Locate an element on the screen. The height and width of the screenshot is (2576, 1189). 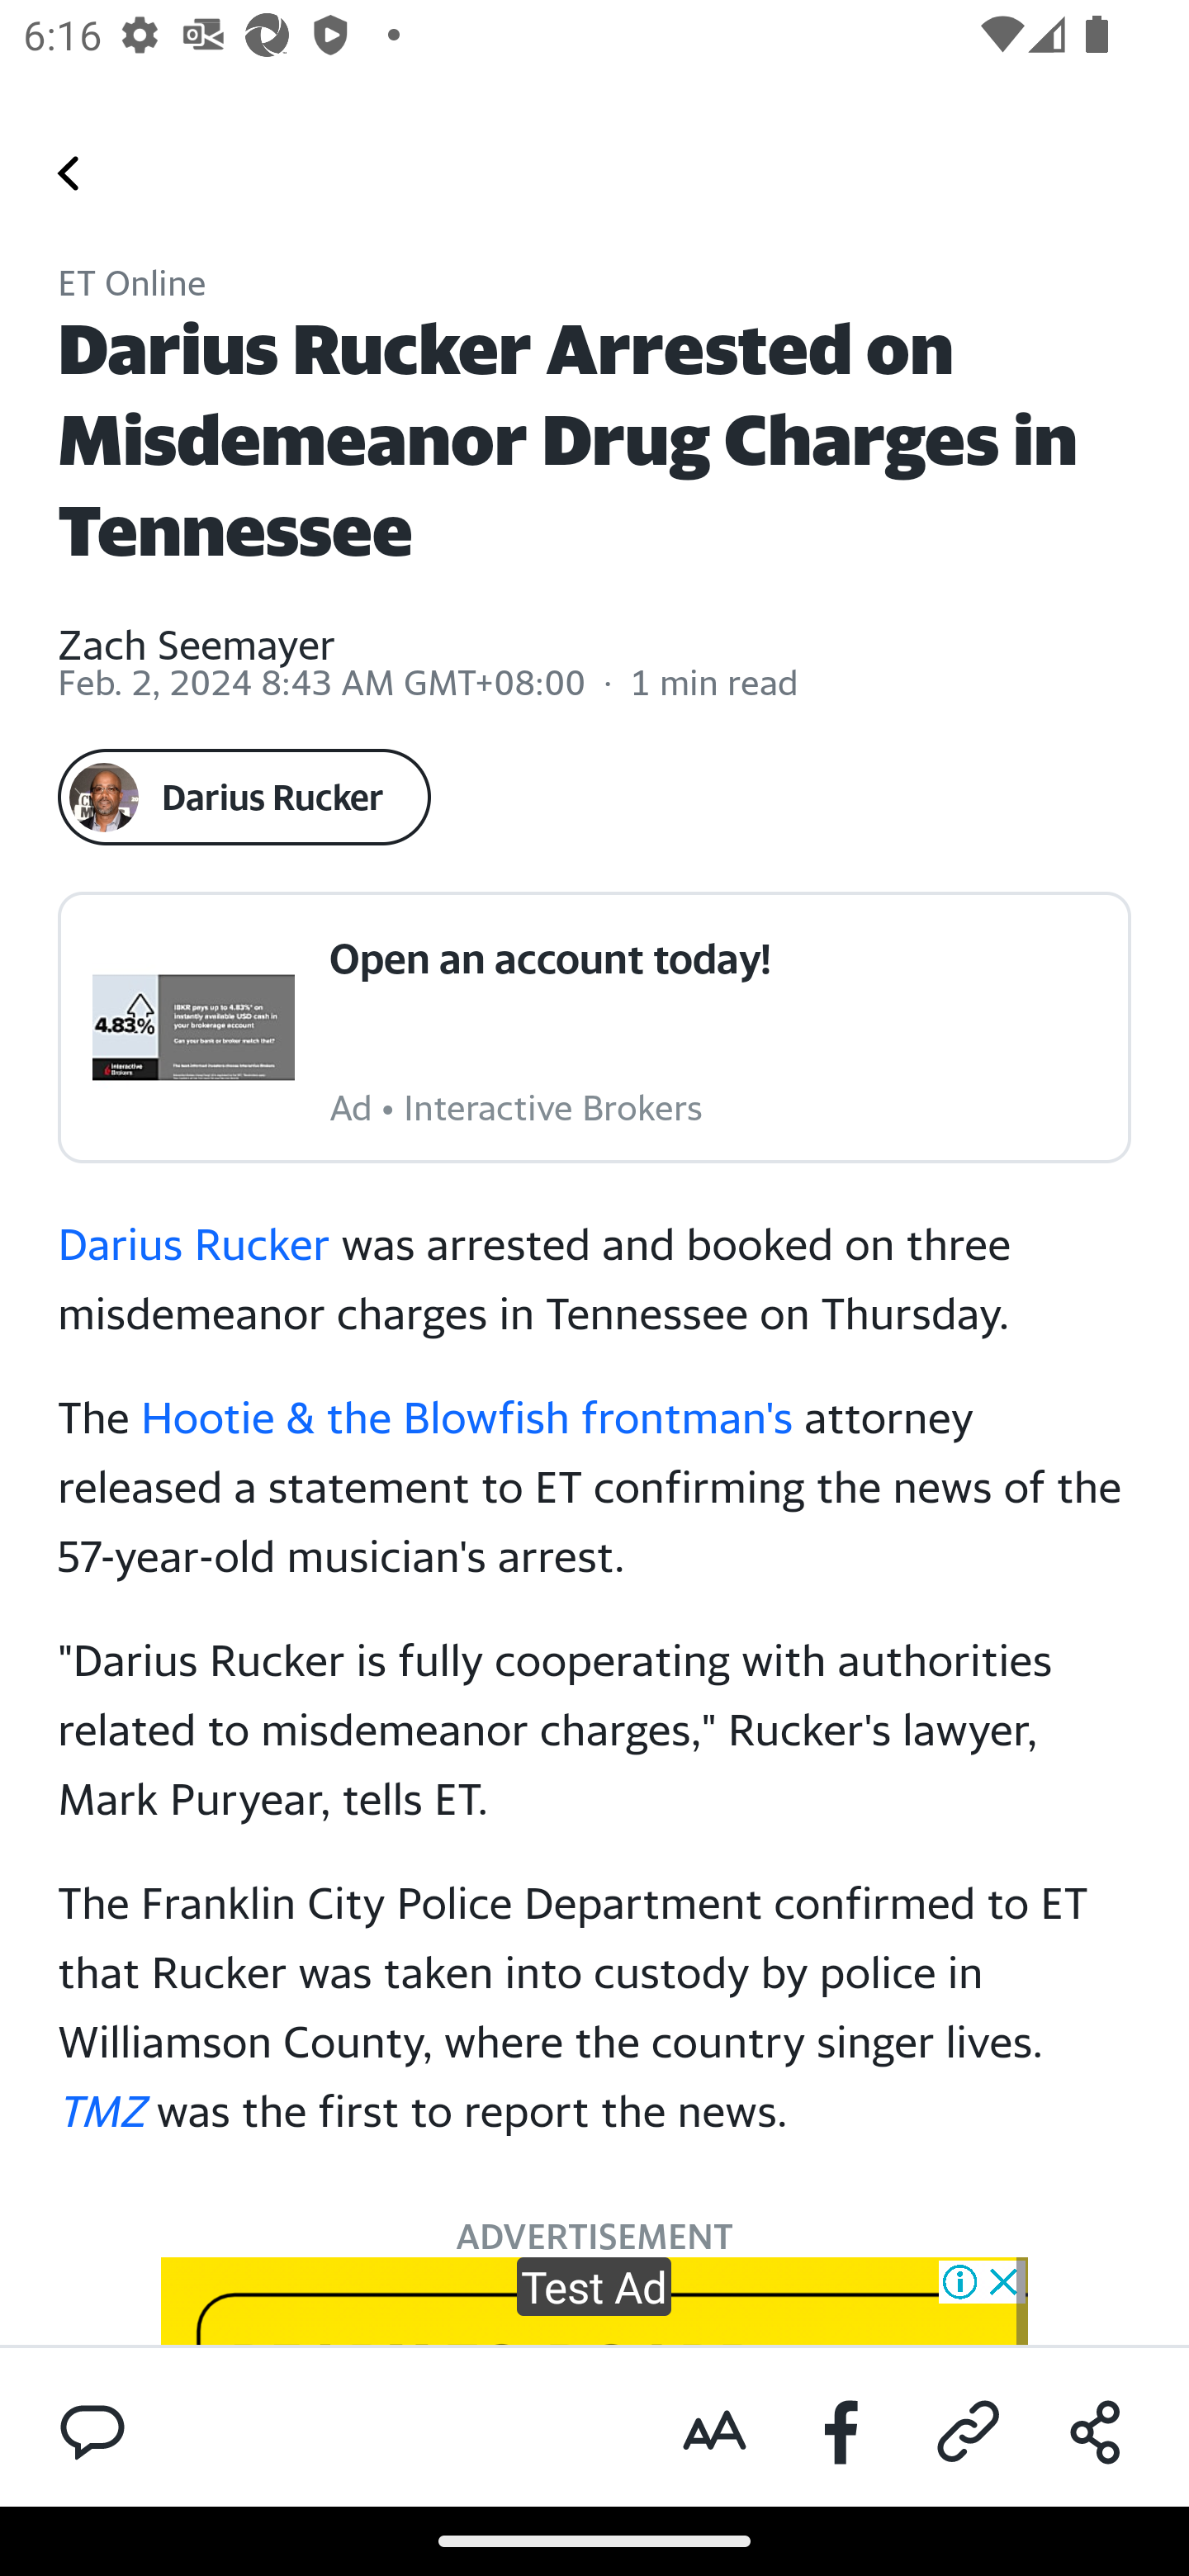
Font size is located at coordinates (715, 2432).